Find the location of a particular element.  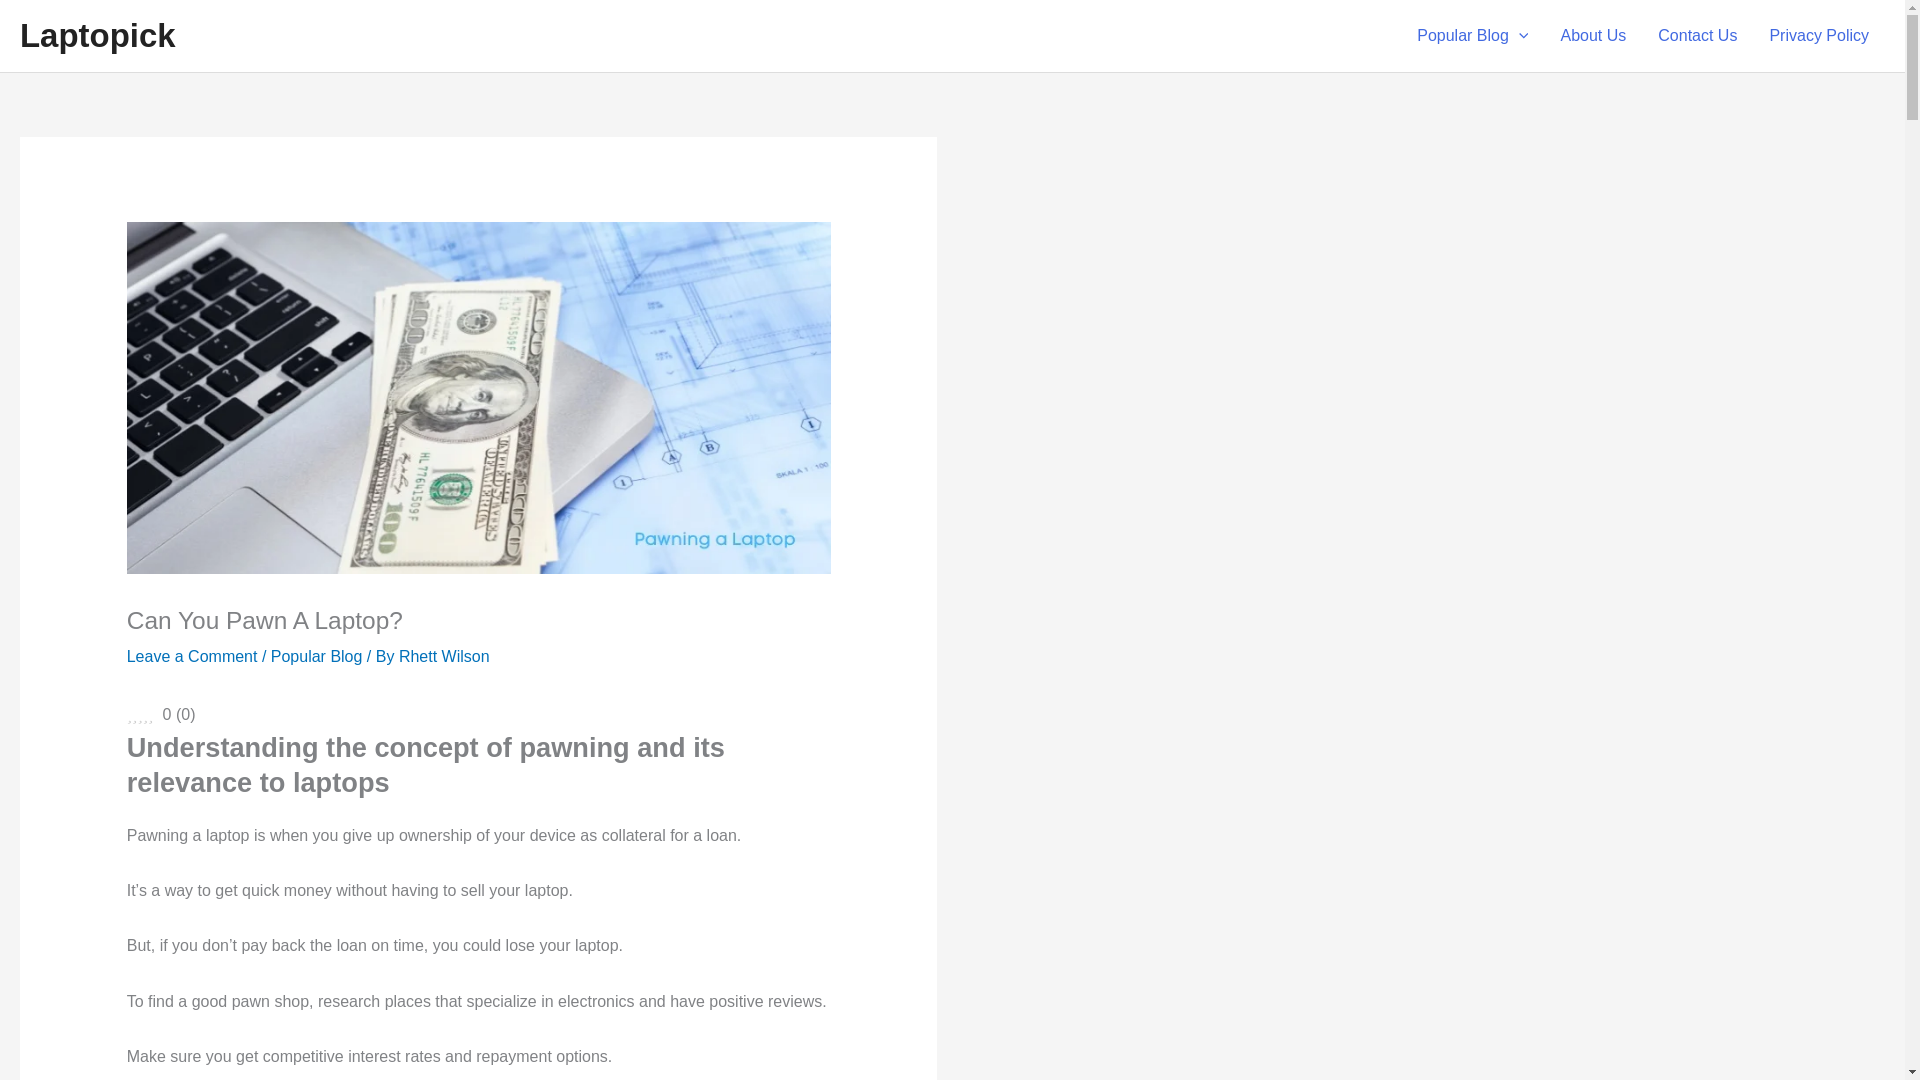

Laptopick is located at coordinates (98, 36).